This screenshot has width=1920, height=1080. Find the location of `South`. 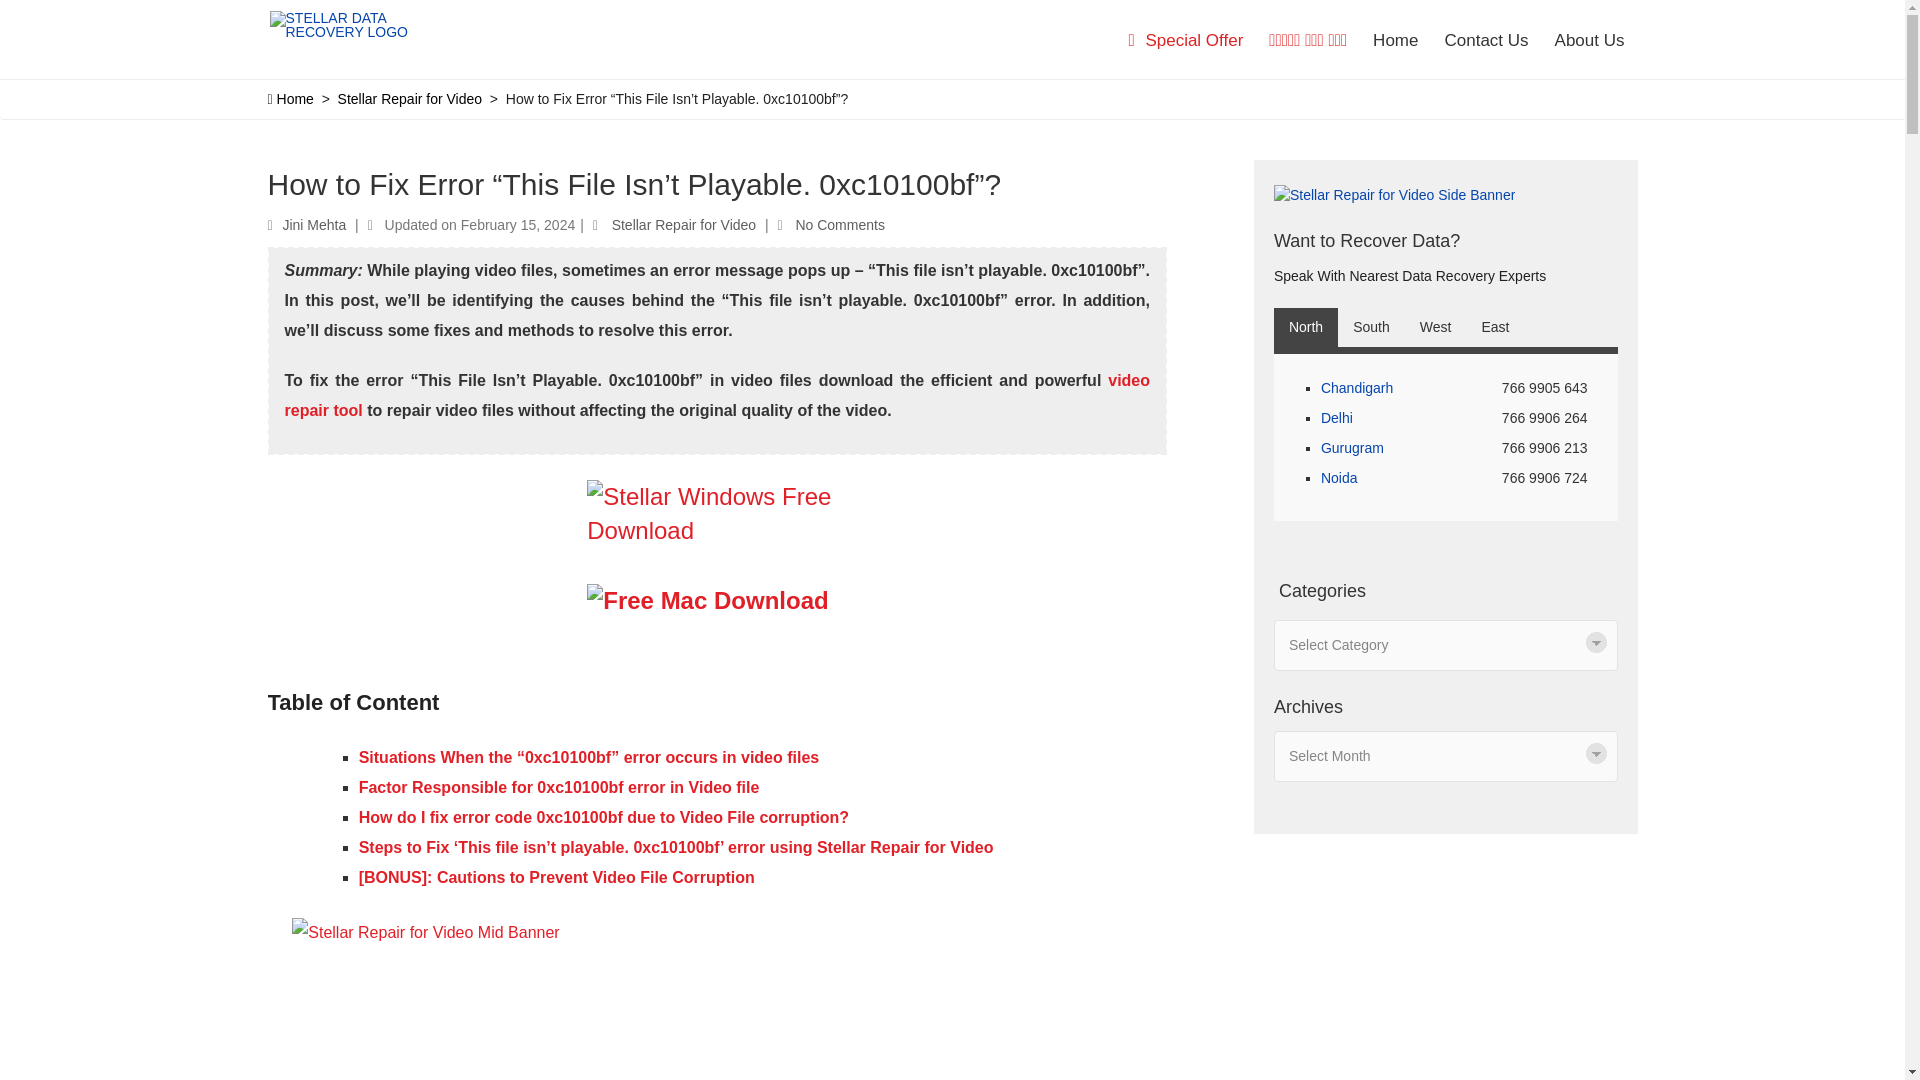

South is located at coordinates (1372, 326).